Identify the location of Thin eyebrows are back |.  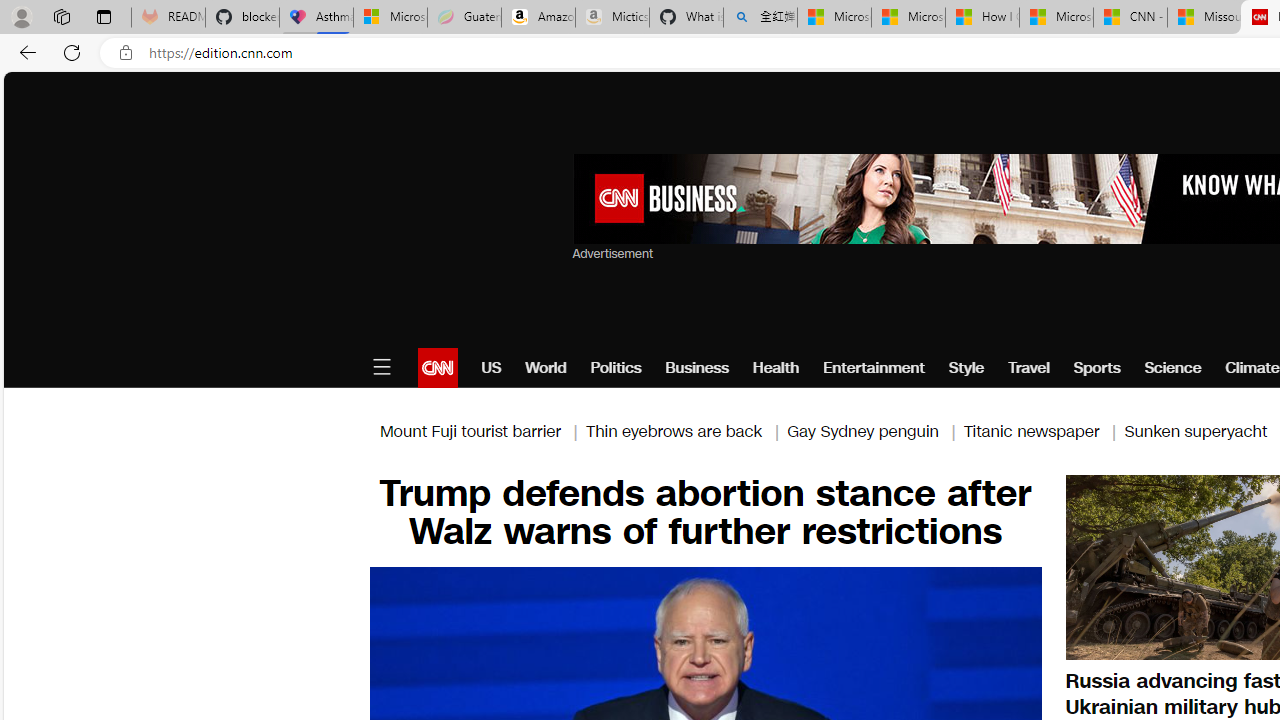
(686, 430).